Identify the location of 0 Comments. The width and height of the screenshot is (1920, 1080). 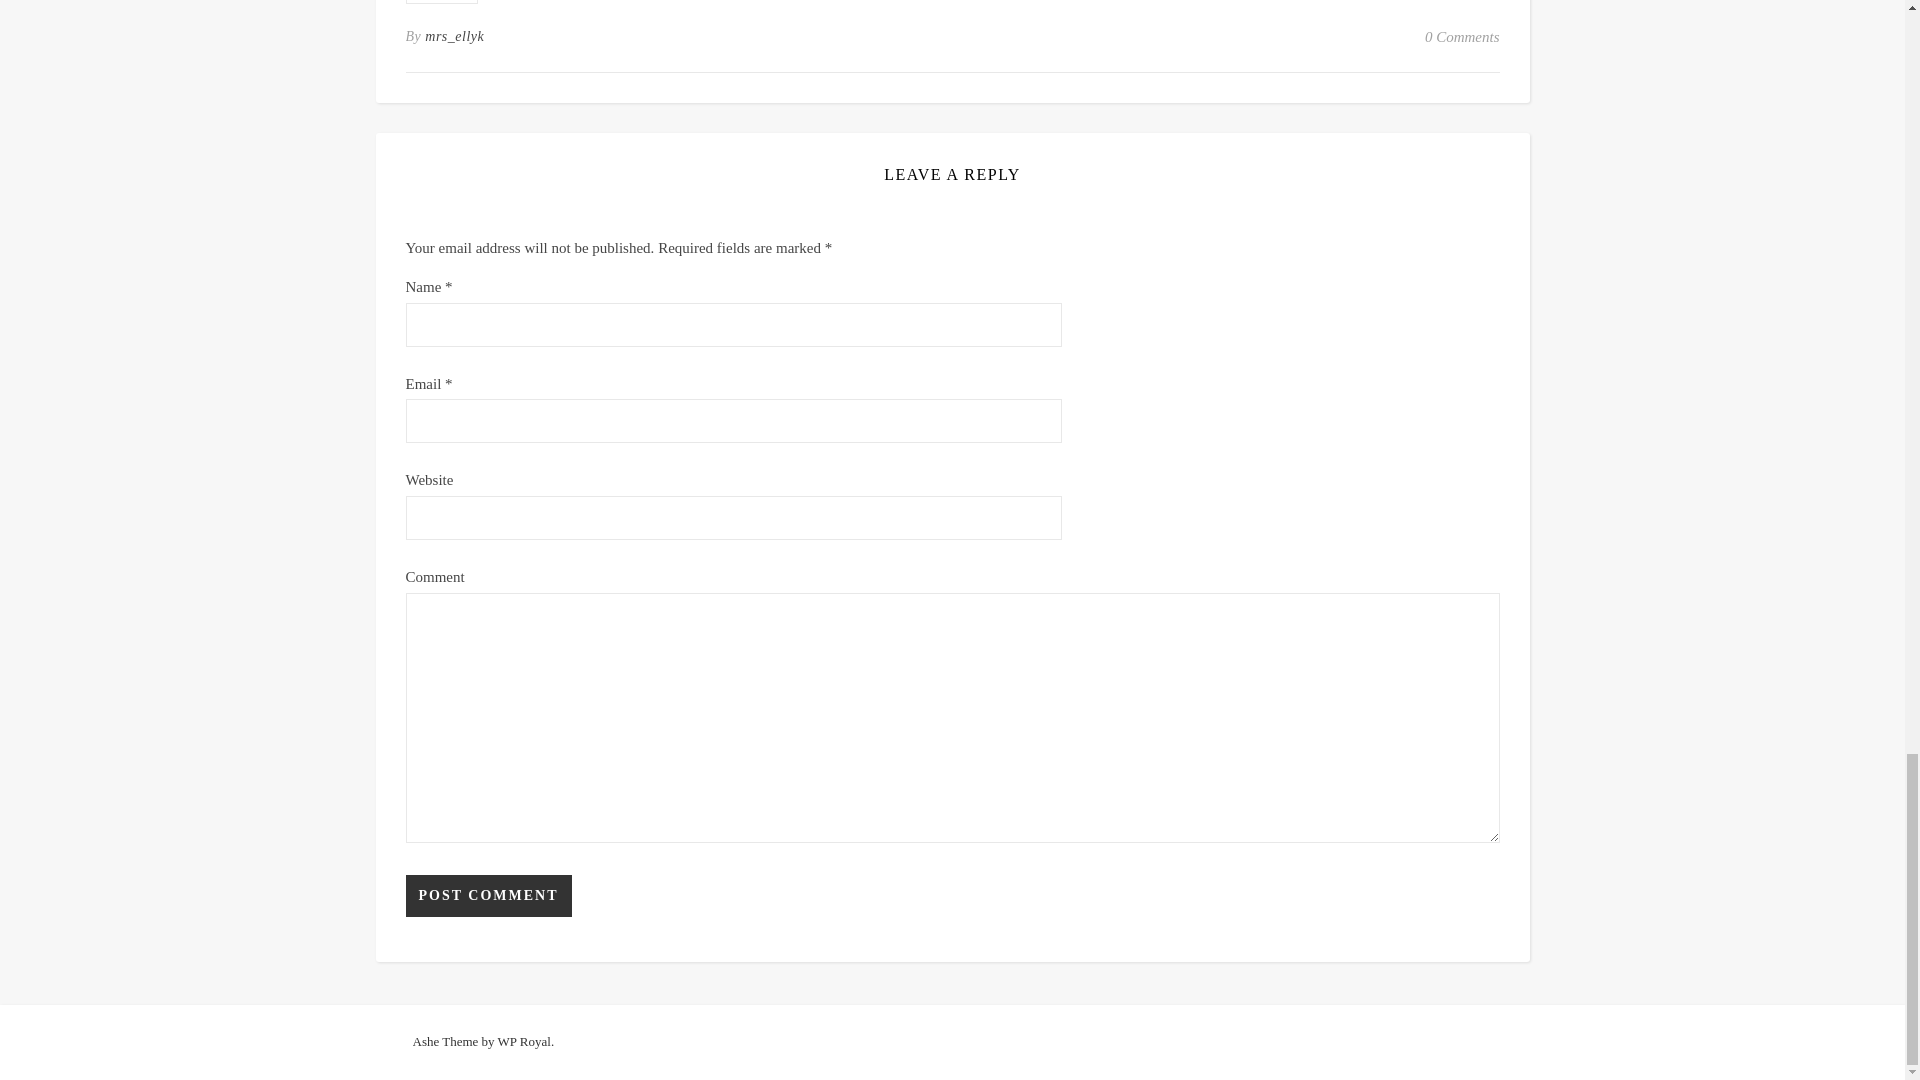
(1462, 36).